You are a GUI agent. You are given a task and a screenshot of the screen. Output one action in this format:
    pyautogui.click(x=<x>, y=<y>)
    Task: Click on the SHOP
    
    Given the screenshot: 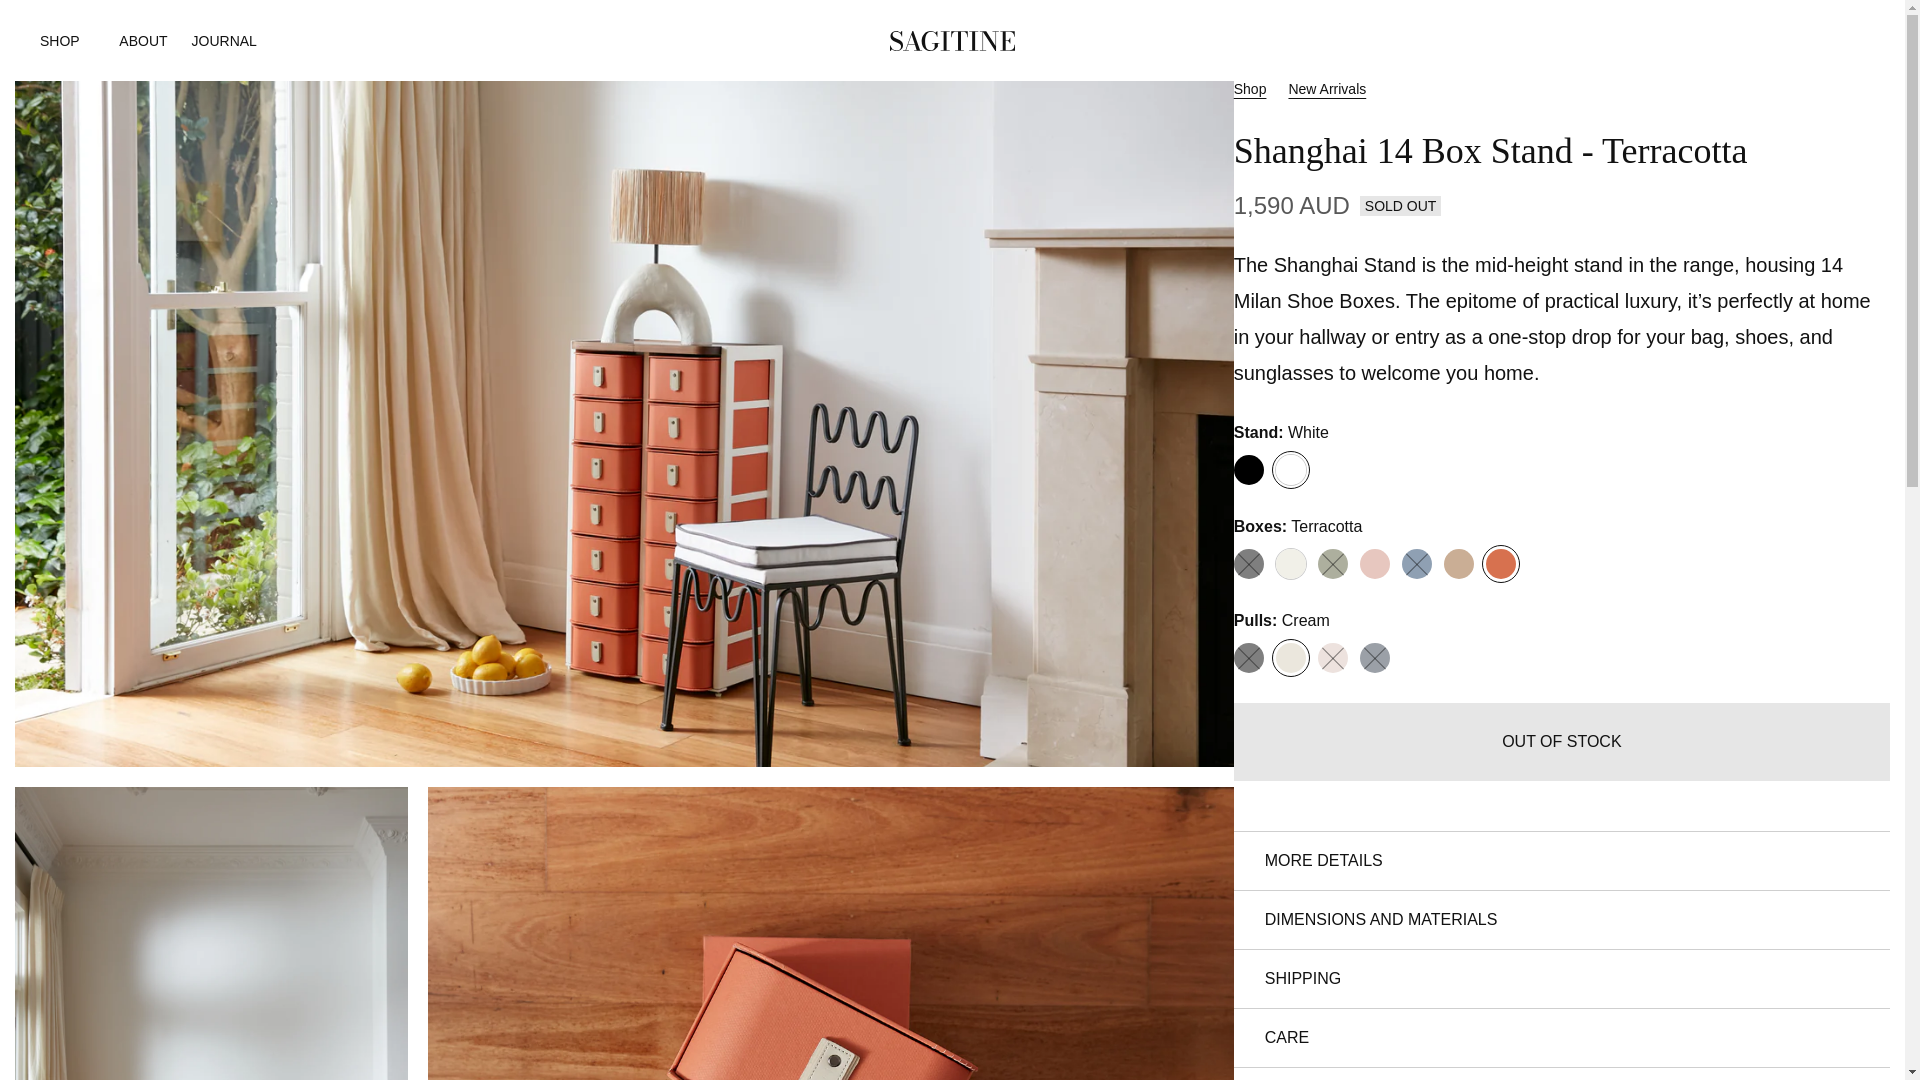 What is the action you would take?
    pyautogui.click(x=67, y=40)
    